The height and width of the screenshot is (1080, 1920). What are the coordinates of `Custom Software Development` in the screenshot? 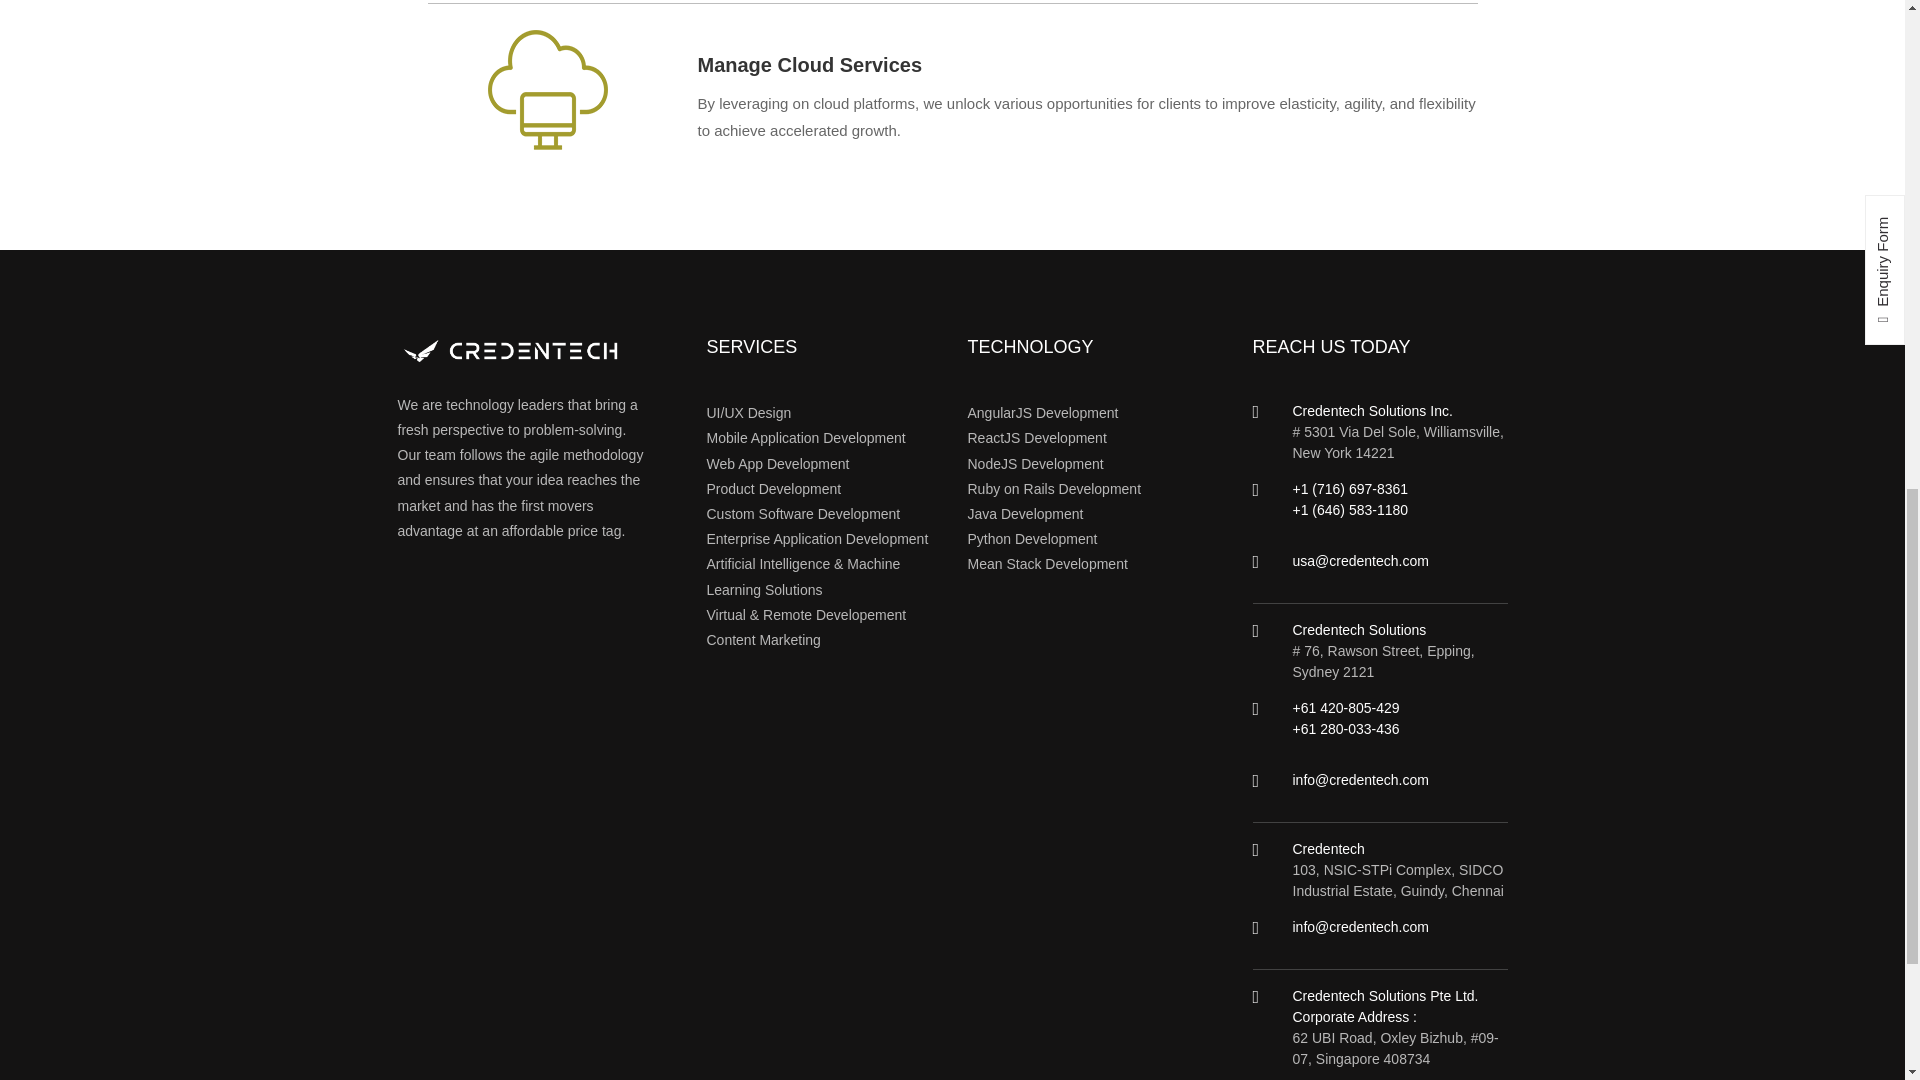 It's located at (803, 514).